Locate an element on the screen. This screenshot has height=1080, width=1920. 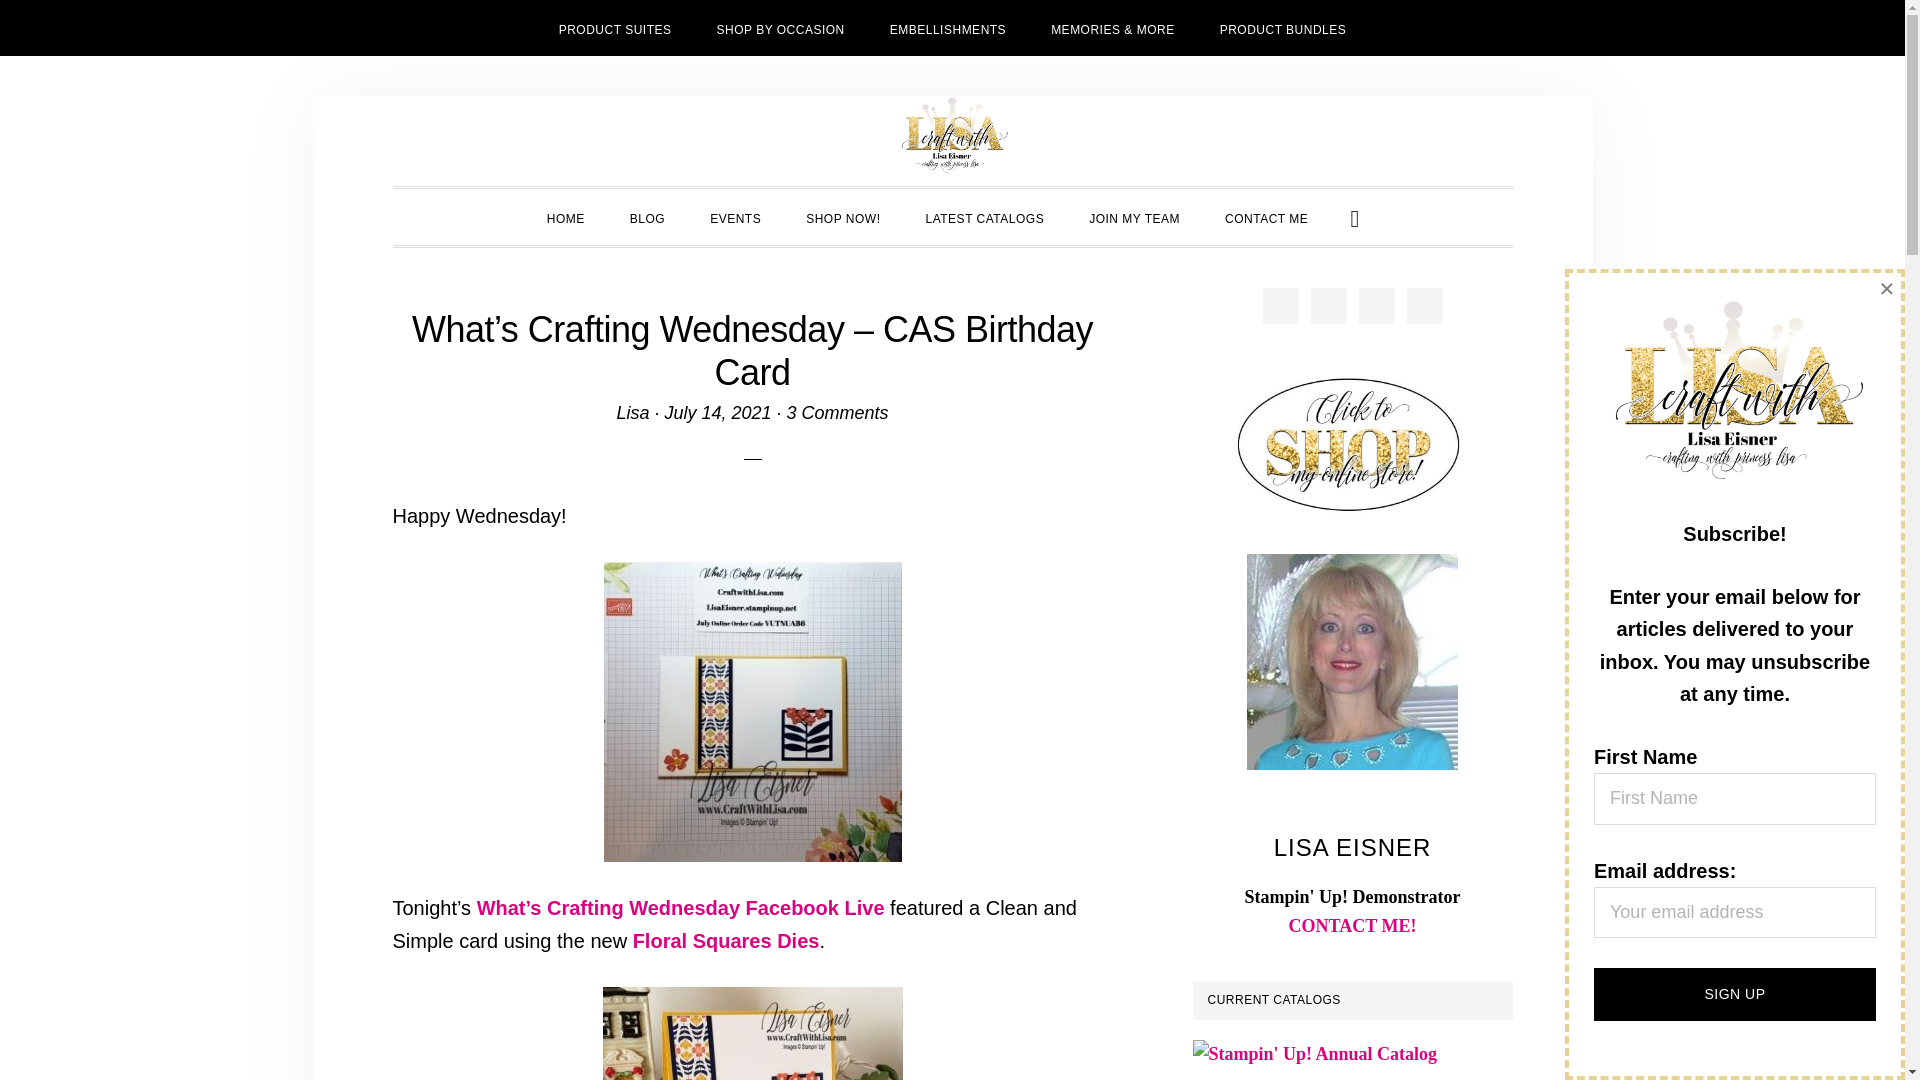
JOIN MY TEAM is located at coordinates (1134, 217).